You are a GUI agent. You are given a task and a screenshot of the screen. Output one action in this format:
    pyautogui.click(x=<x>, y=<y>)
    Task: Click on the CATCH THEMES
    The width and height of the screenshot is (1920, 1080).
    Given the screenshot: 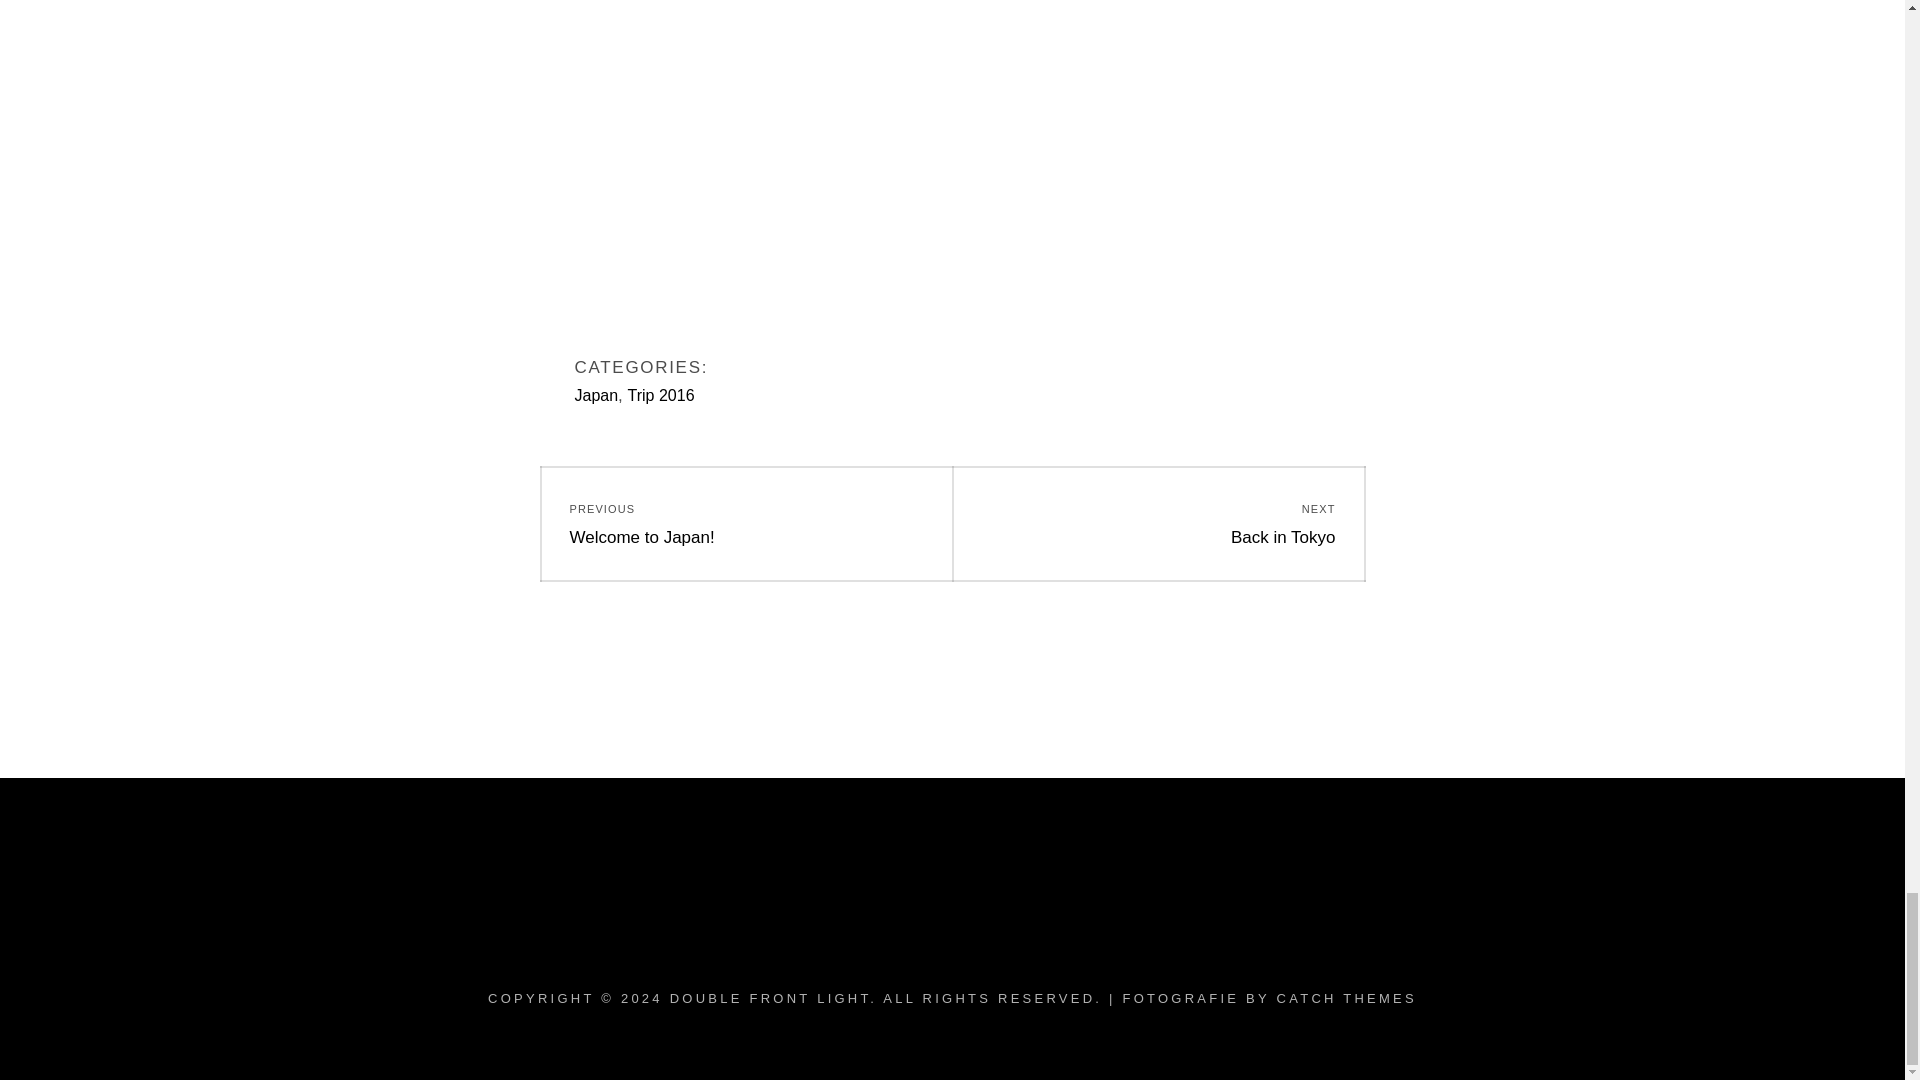 What is the action you would take?
    pyautogui.click(x=1346, y=998)
    